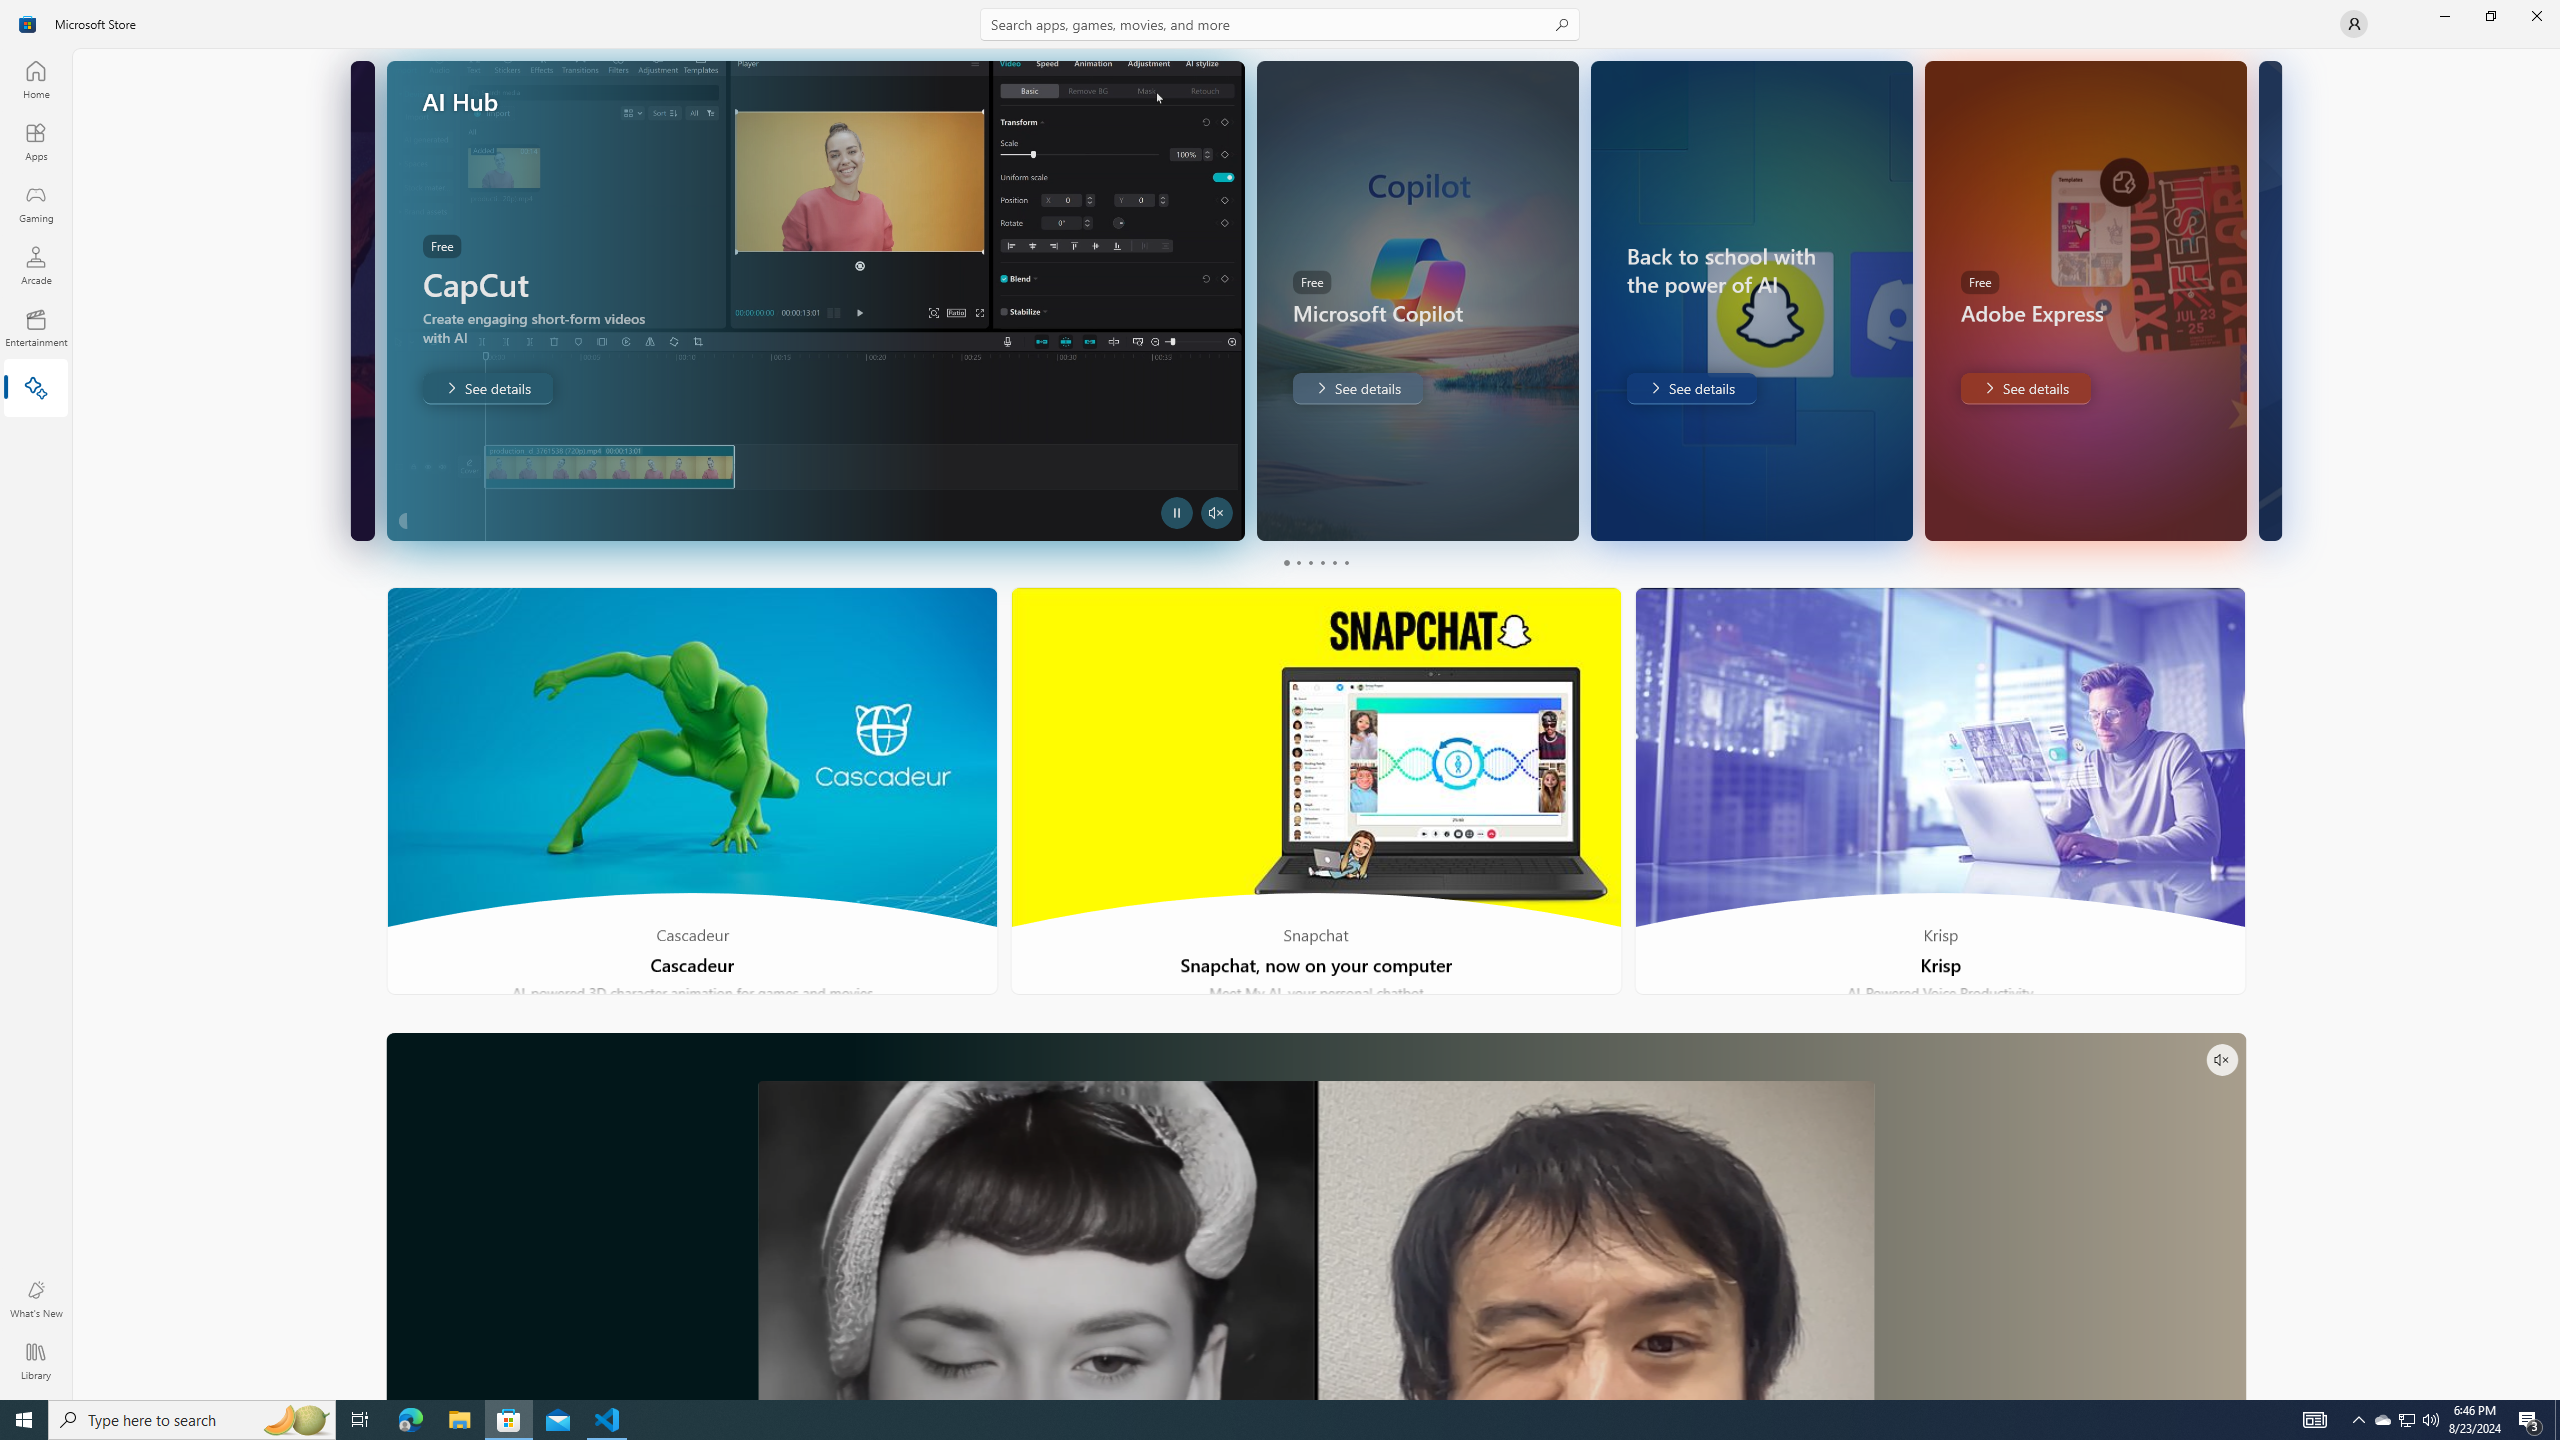 The height and width of the screenshot is (1440, 2560). What do you see at coordinates (2354, 24) in the screenshot?
I see `User profile` at bounding box center [2354, 24].